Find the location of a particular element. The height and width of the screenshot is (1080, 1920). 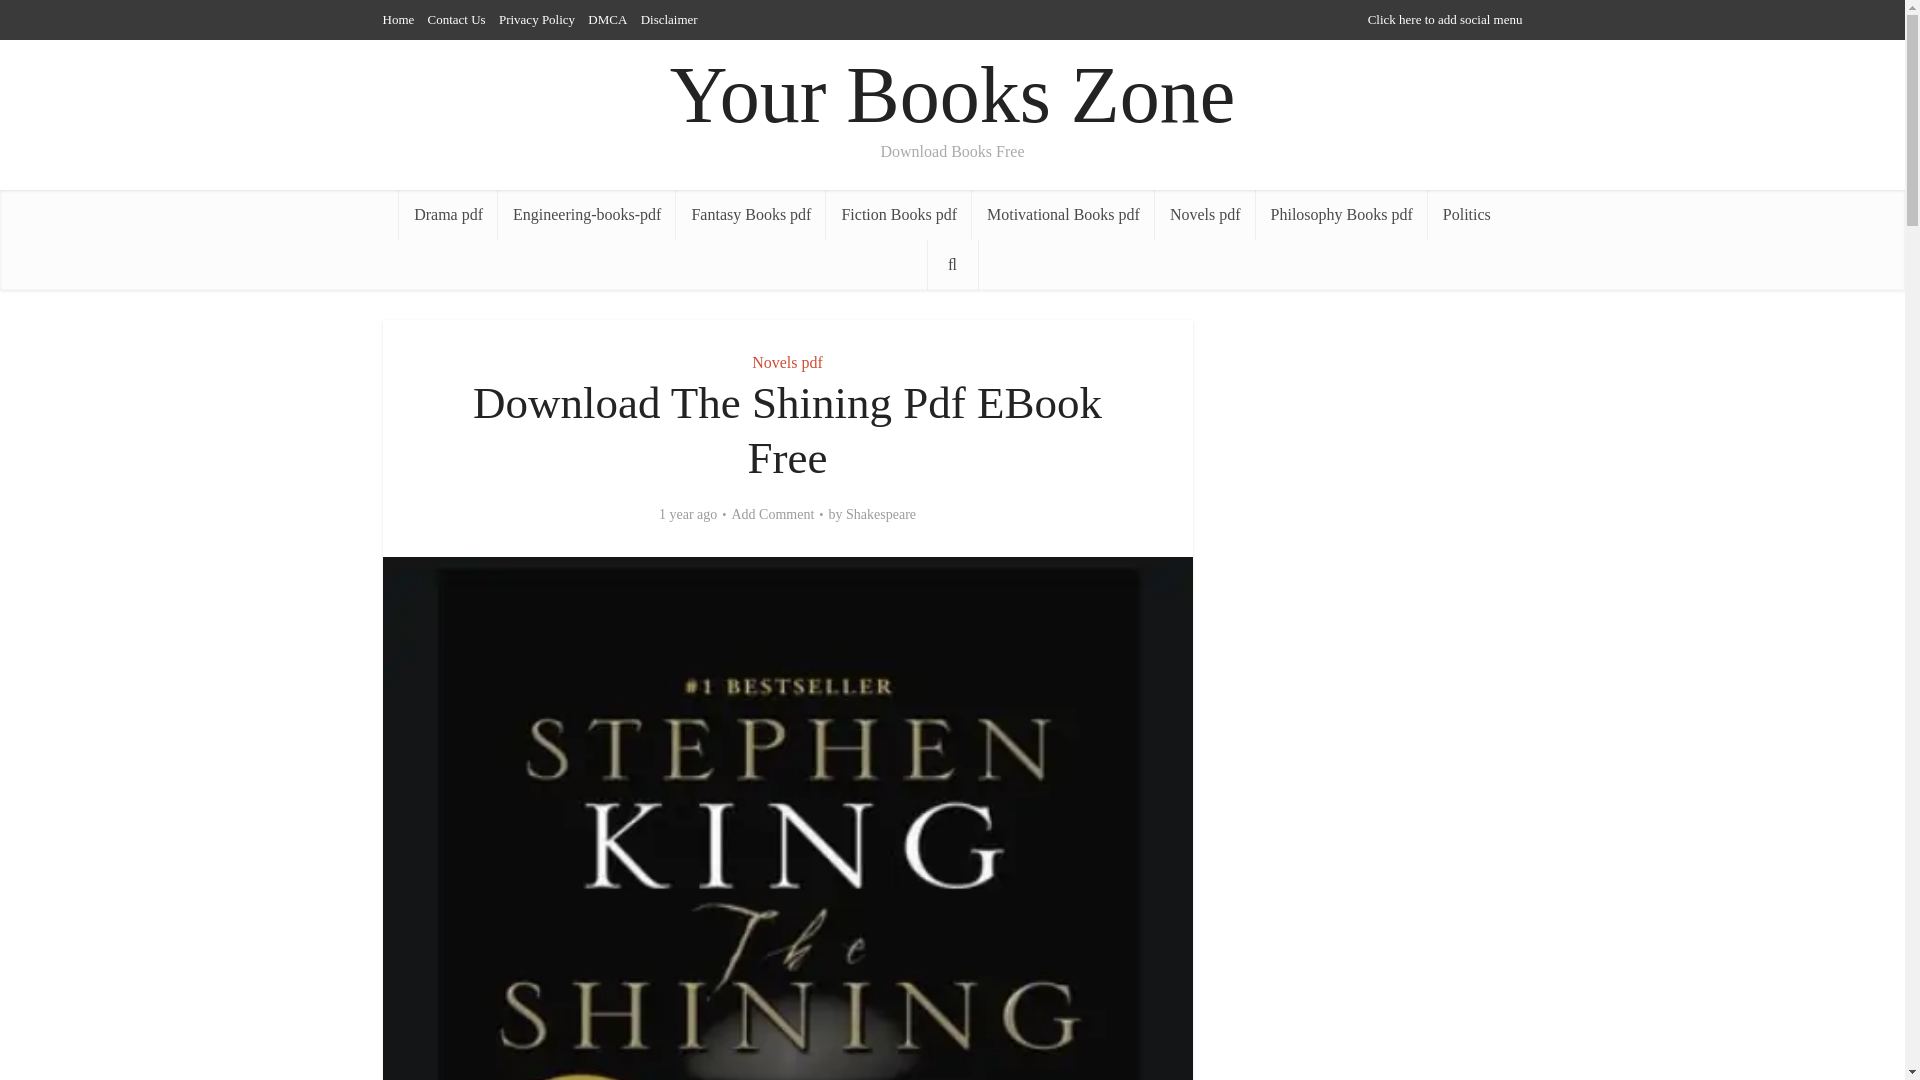

Contact Us is located at coordinates (456, 19).